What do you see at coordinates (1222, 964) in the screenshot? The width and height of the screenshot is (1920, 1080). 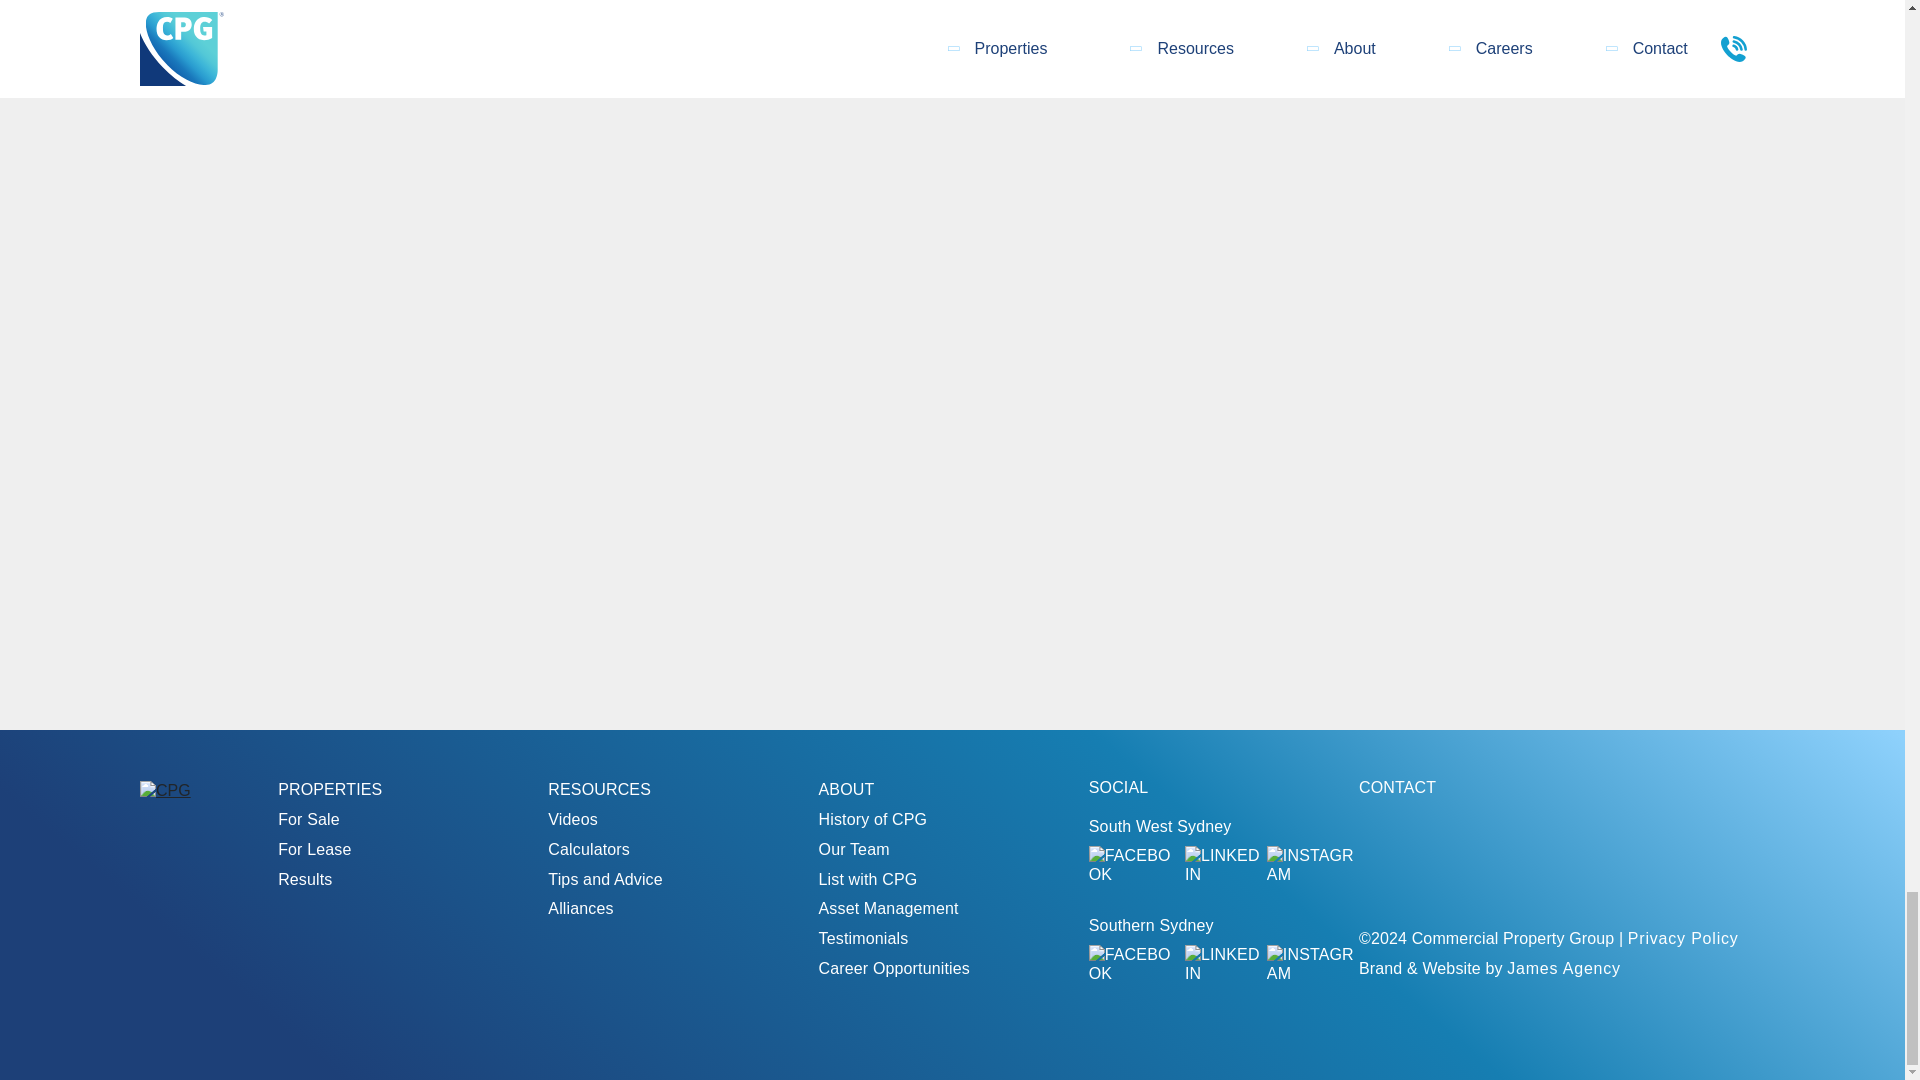 I see `LinkedIn` at bounding box center [1222, 964].